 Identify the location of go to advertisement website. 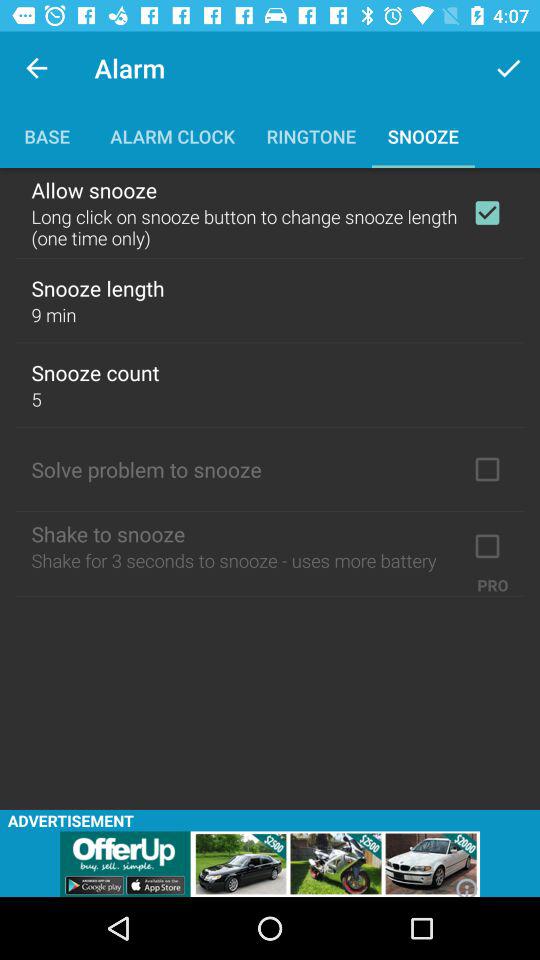
(270, 864).